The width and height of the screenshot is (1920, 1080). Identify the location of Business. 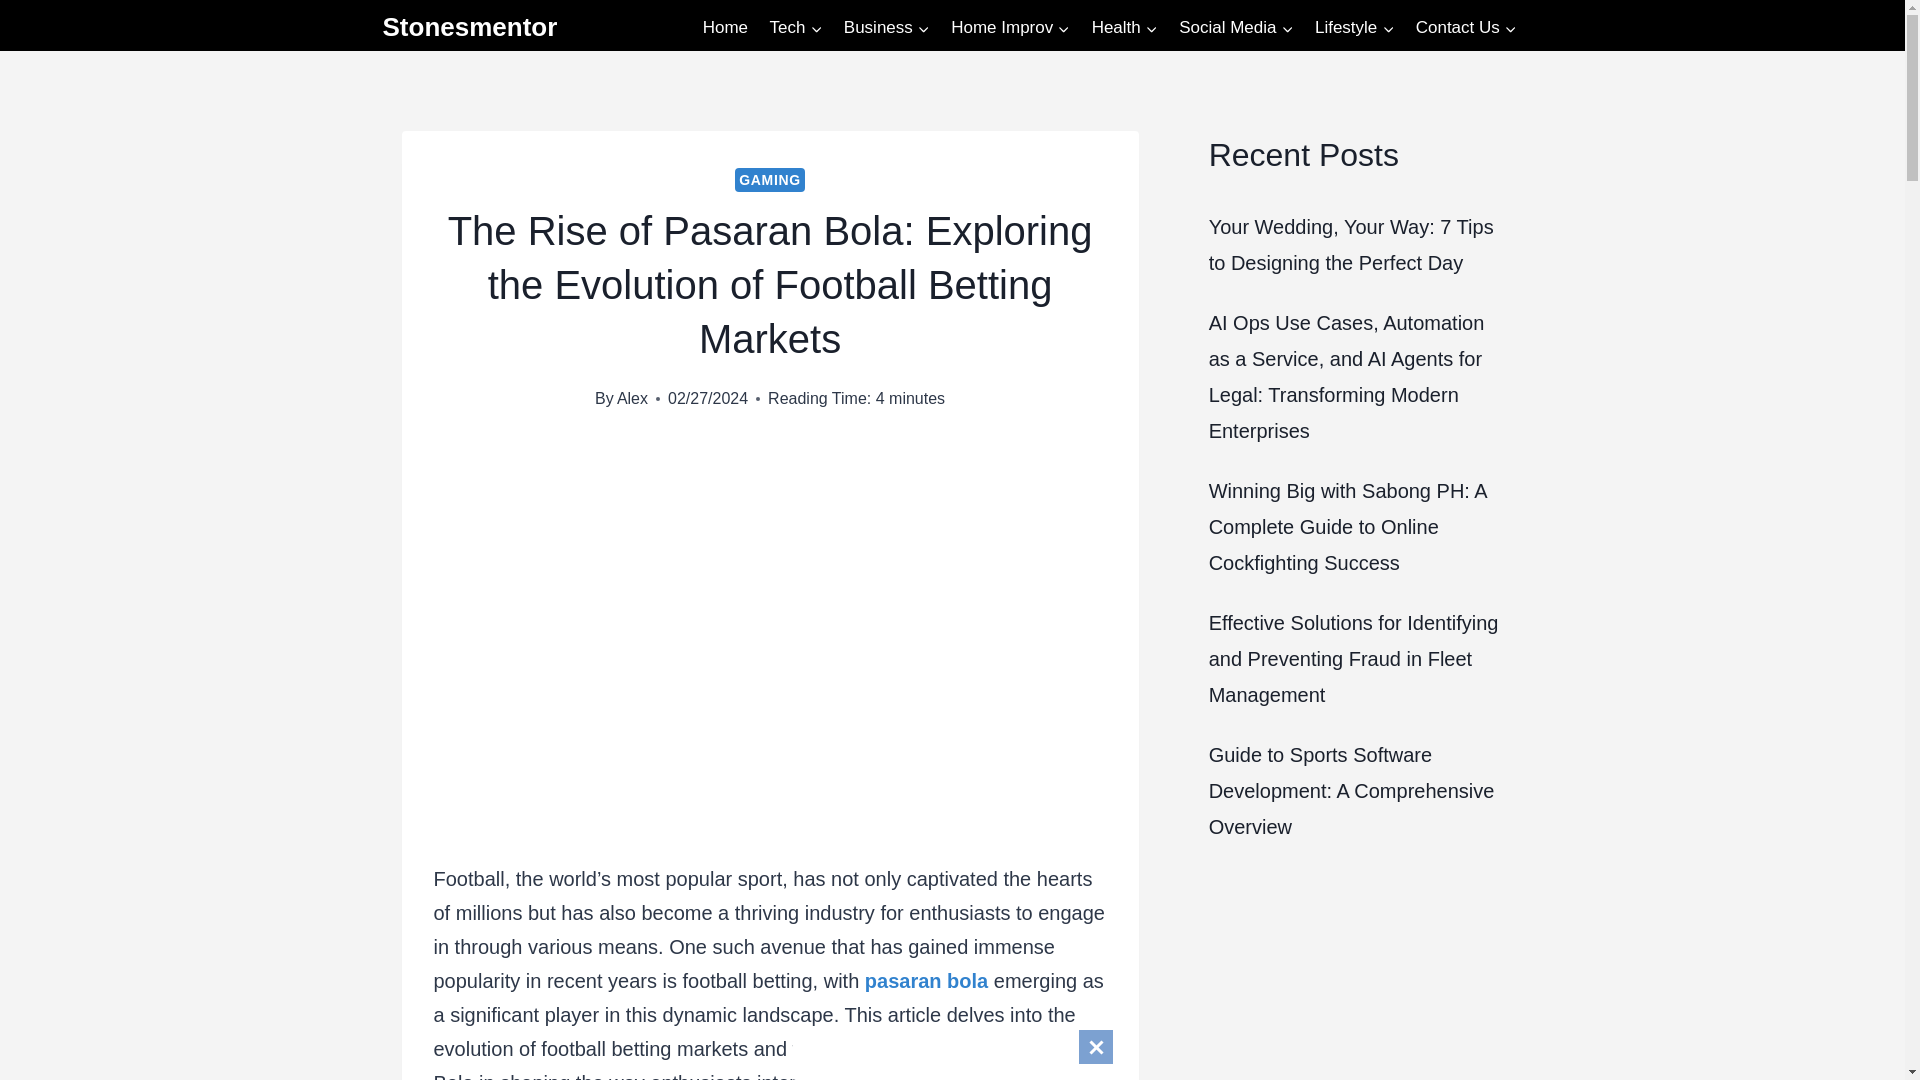
(886, 28).